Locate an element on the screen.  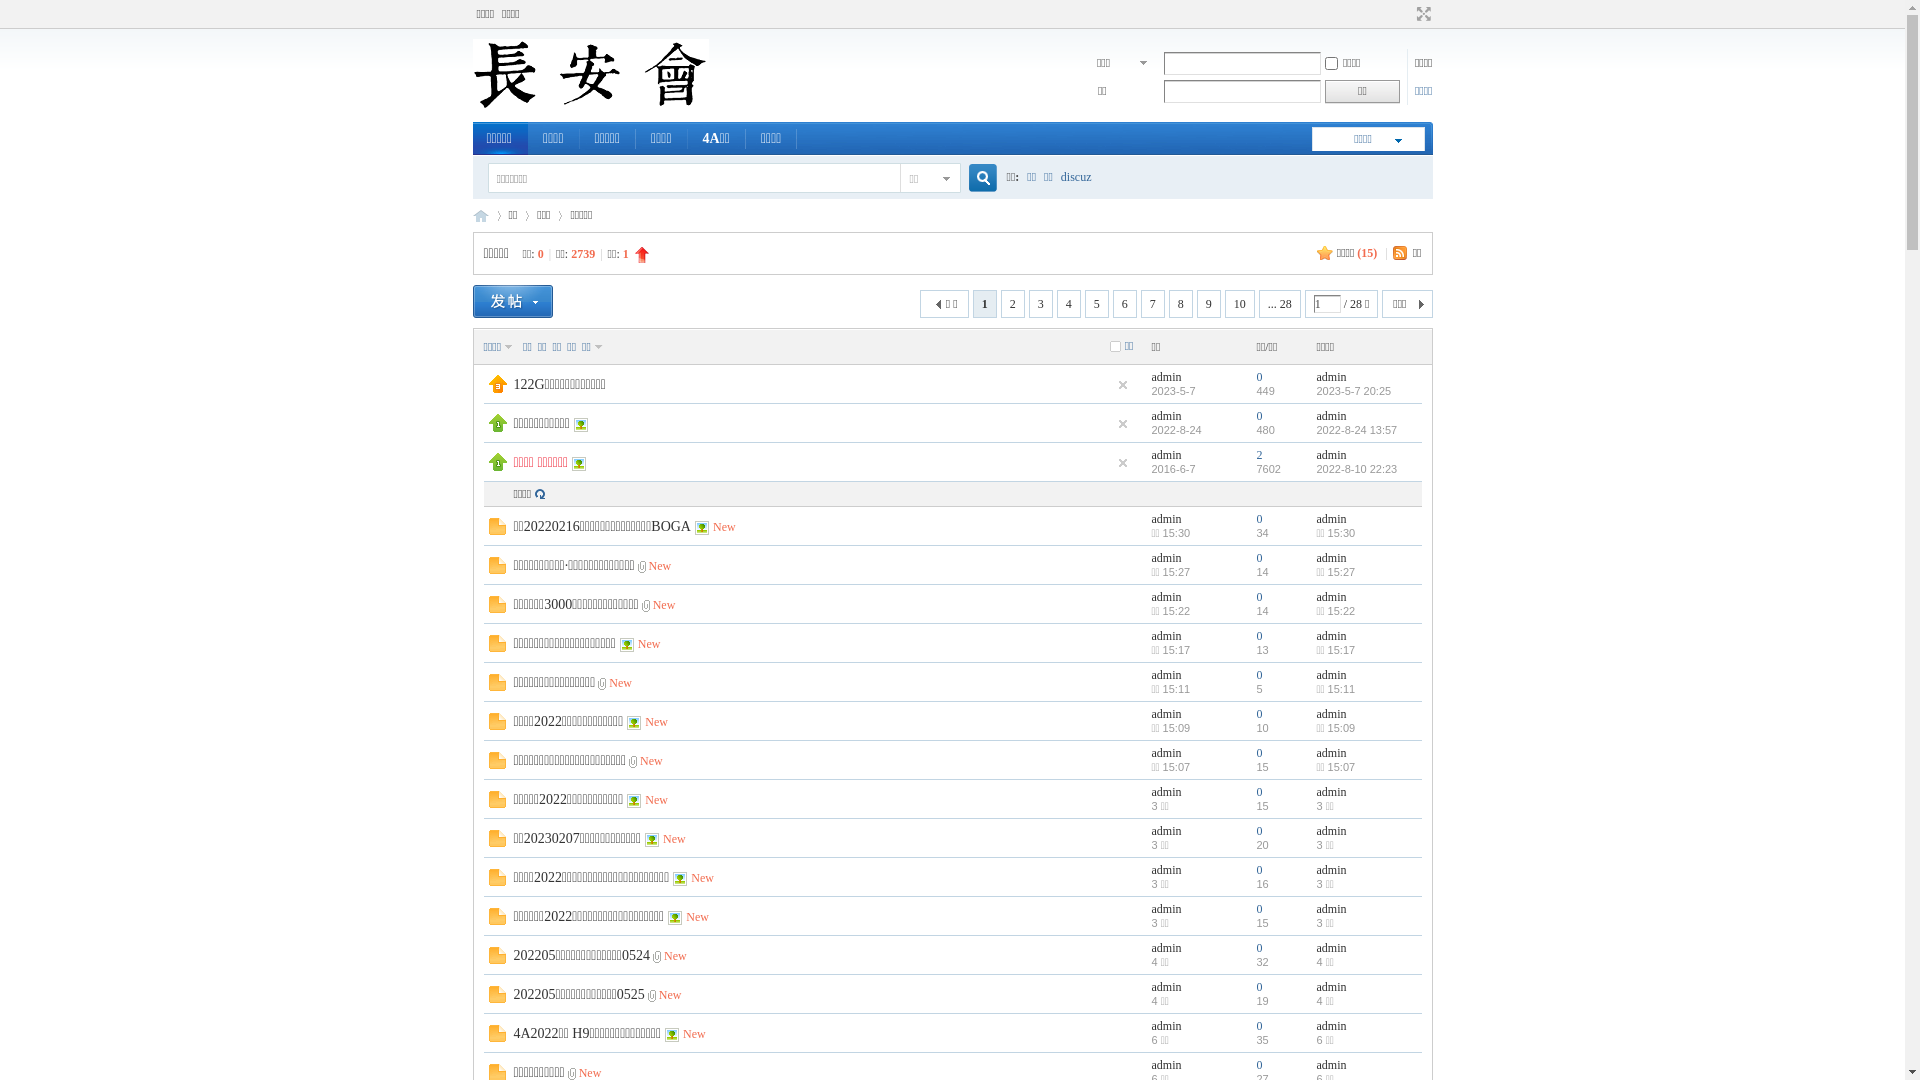
admin is located at coordinates (1167, 831).